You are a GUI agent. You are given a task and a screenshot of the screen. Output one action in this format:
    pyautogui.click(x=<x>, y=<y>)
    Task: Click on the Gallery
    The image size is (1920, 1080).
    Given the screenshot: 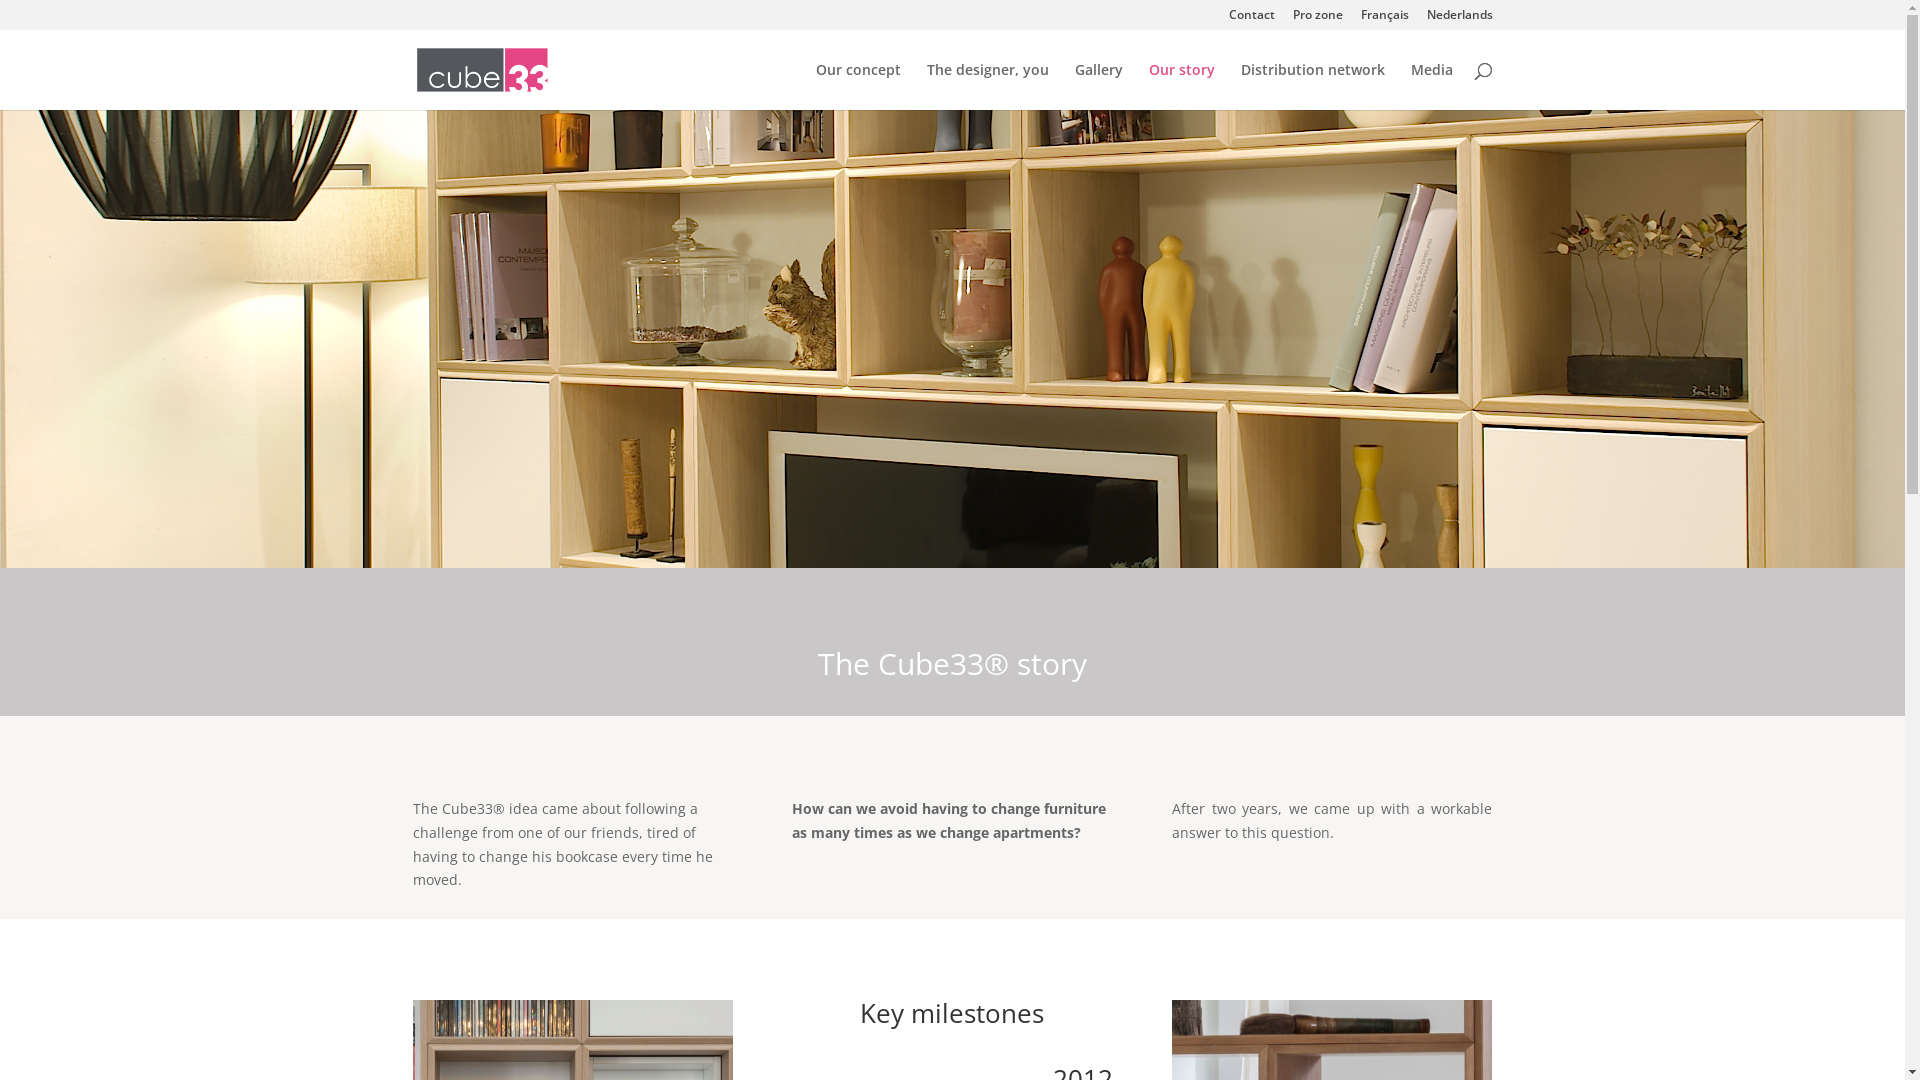 What is the action you would take?
    pyautogui.click(x=1098, y=86)
    